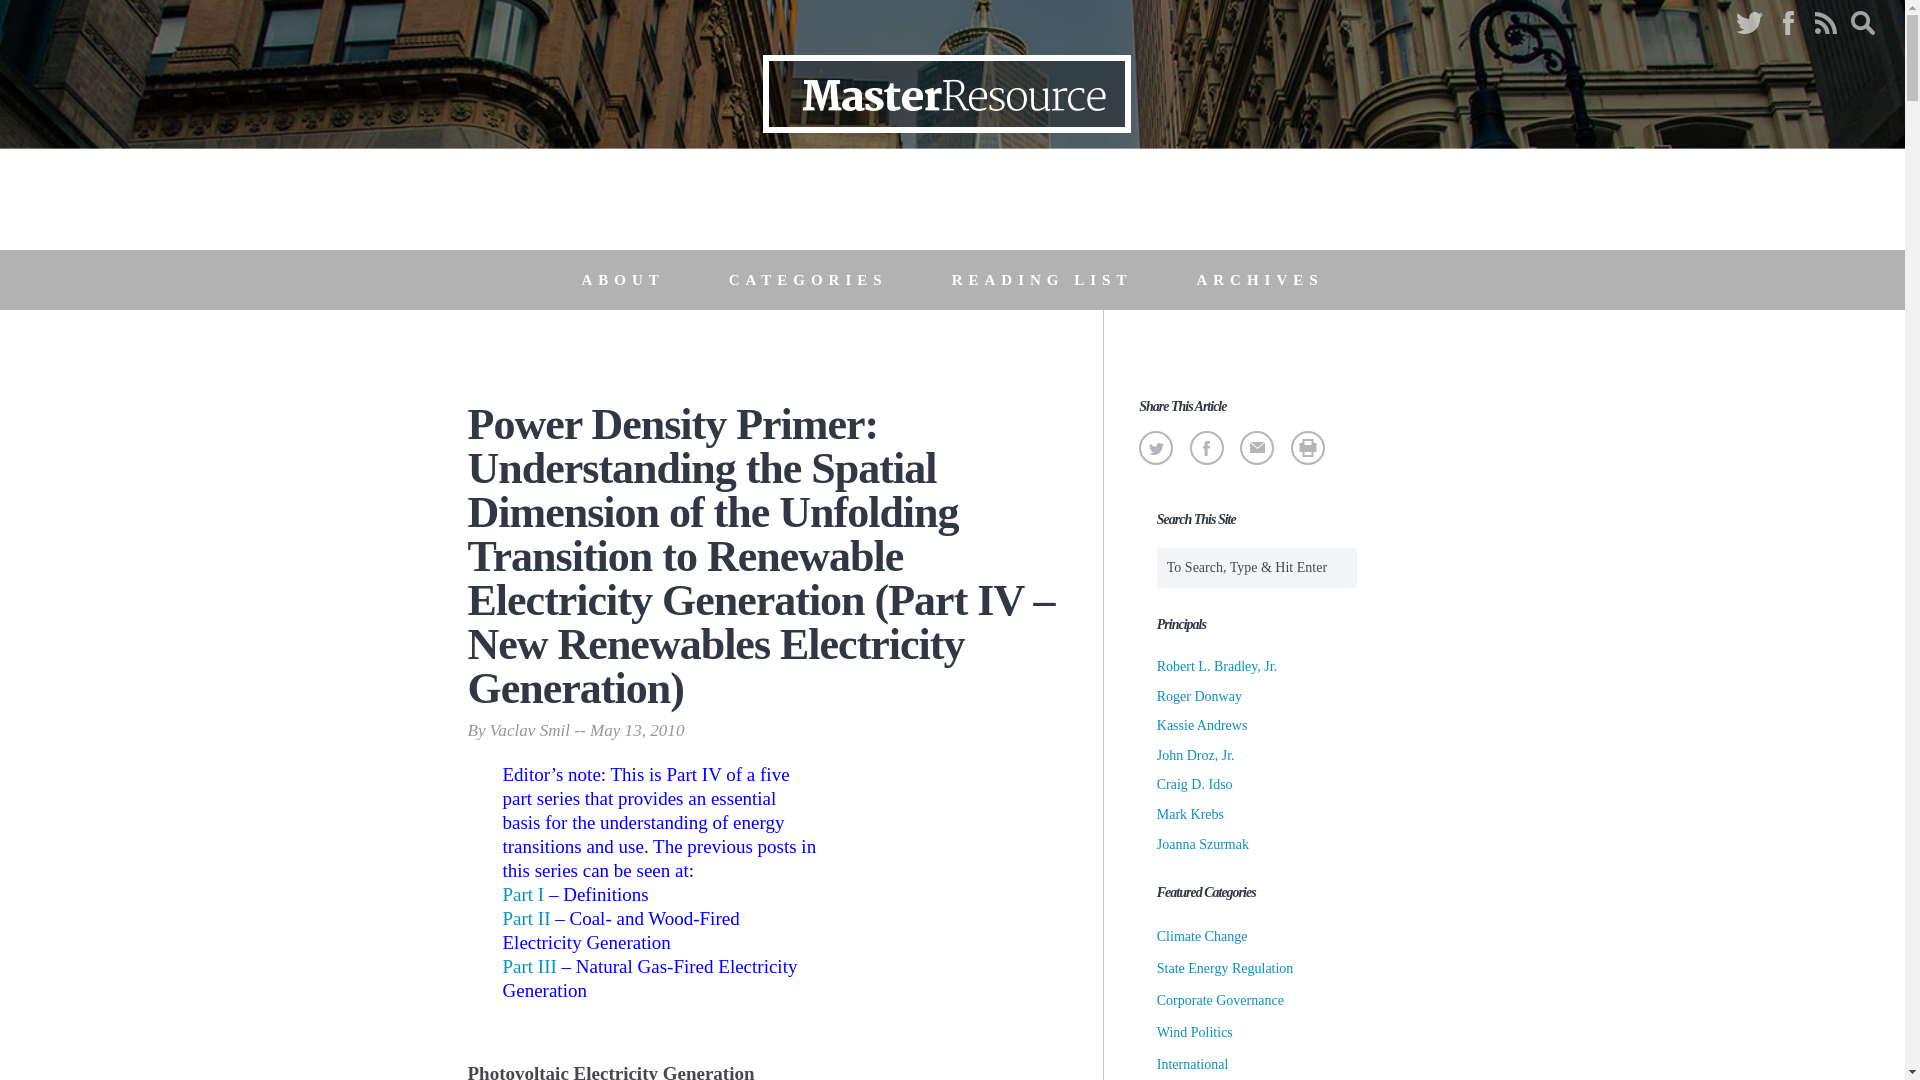  What do you see at coordinates (1042, 279) in the screenshot?
I see `READING LIST` at bounding box center [1042, 279].